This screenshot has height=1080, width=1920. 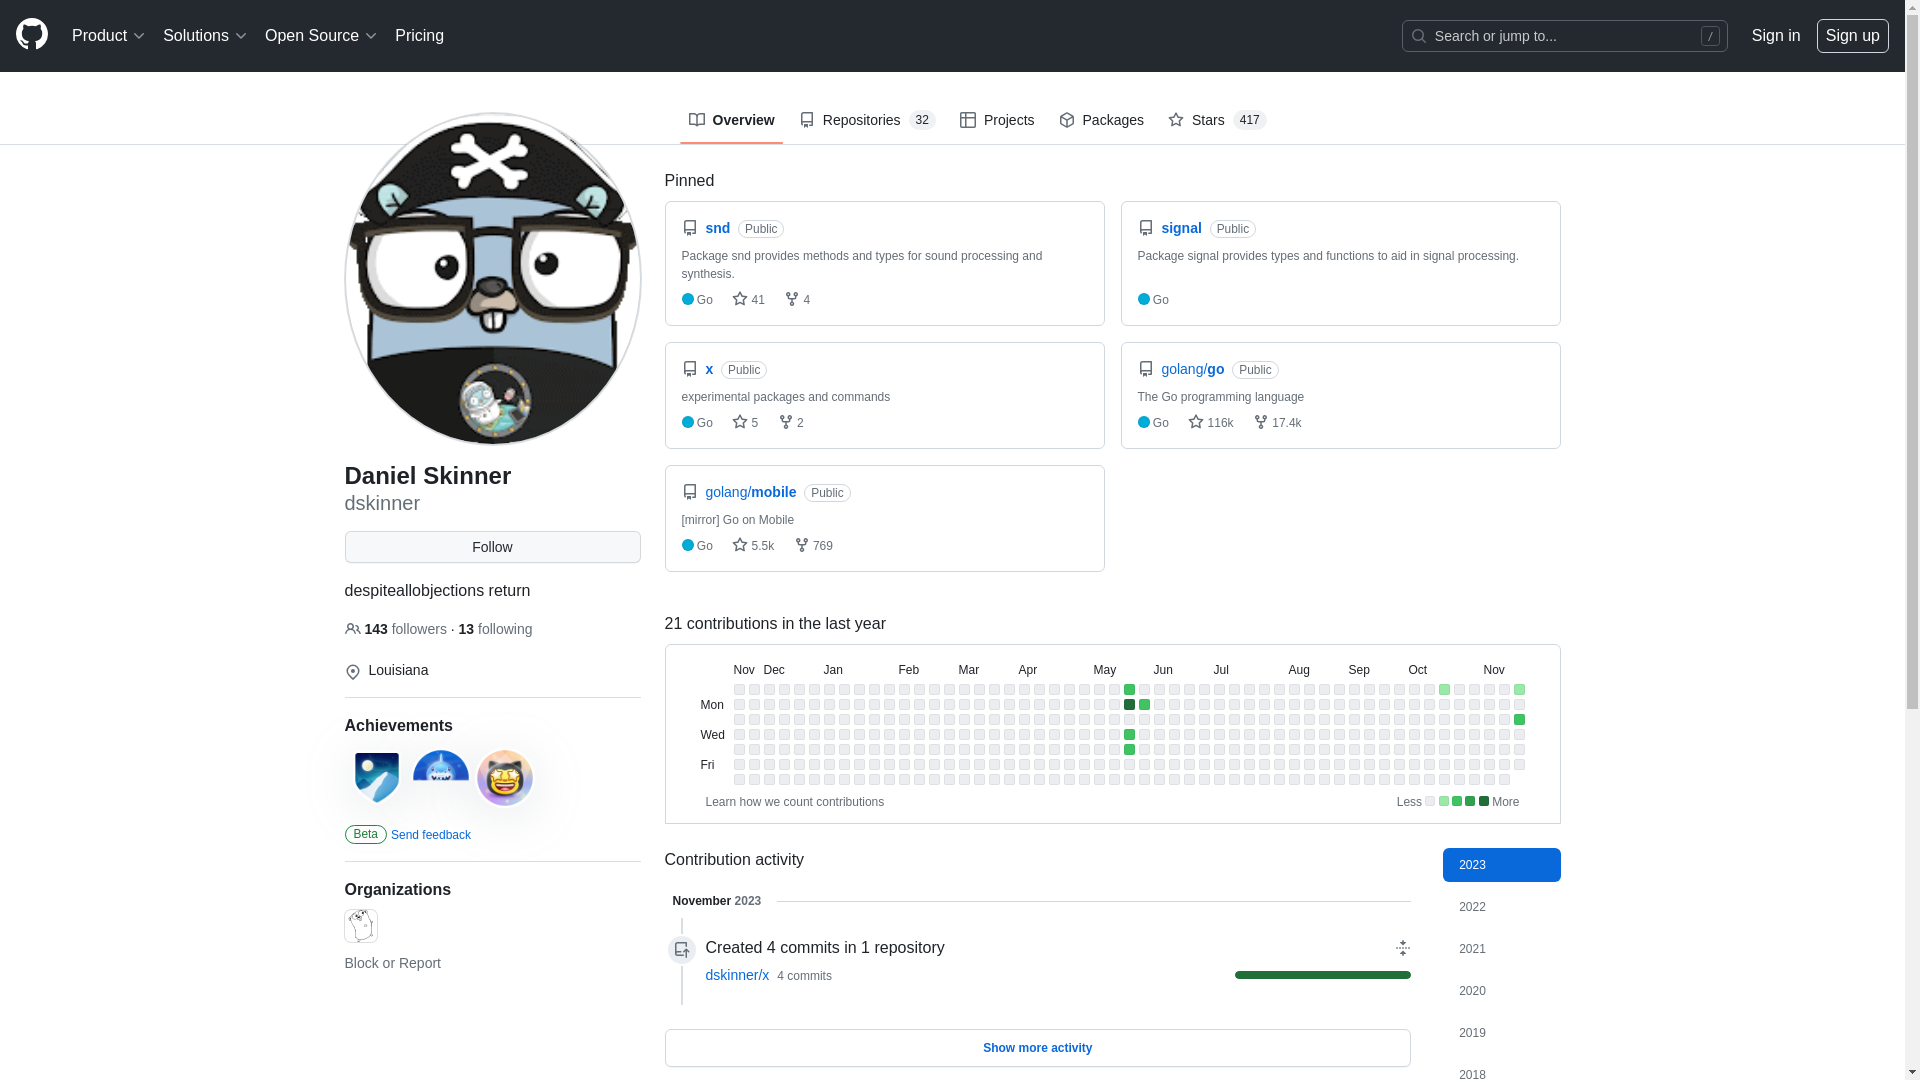 I want to click on Follow, so click(x=492, y=547).